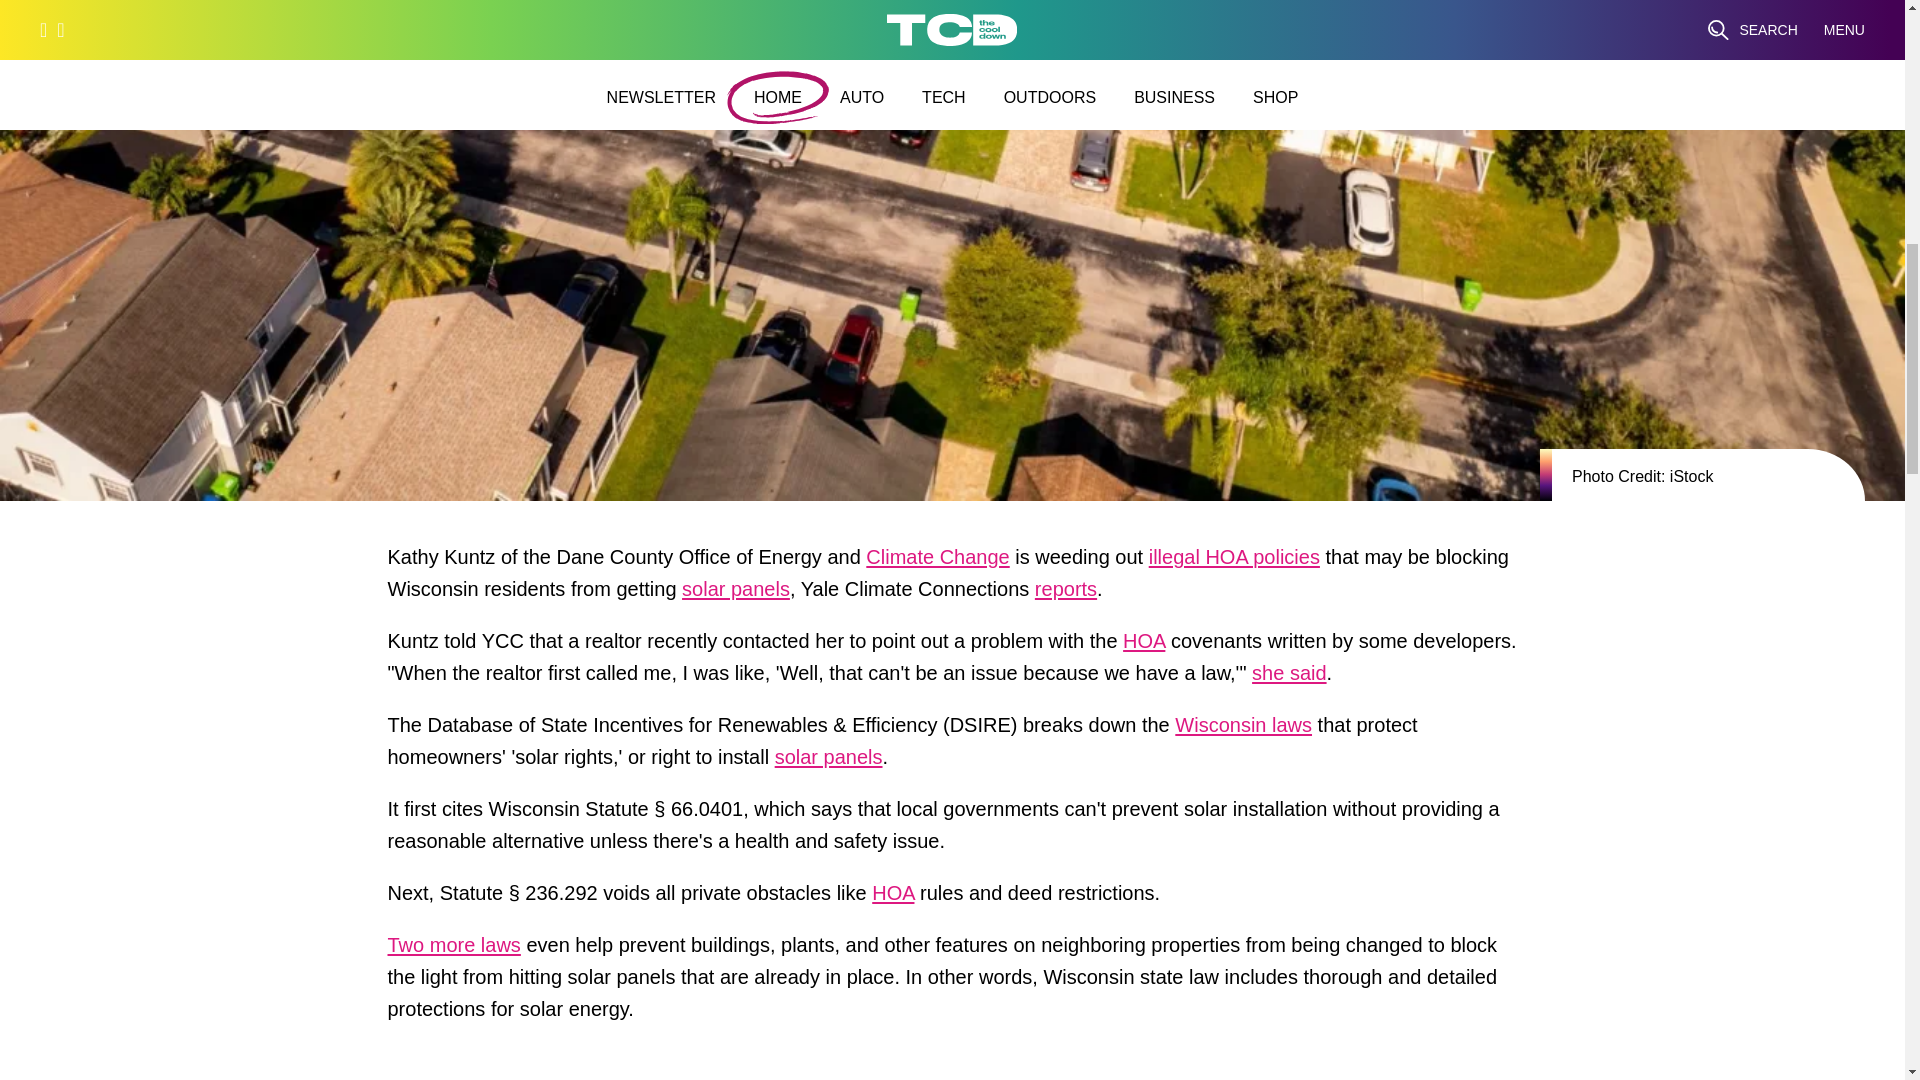 This screenshot has width=1920, height=1080. I want to click on reports, so click(1065, 594).